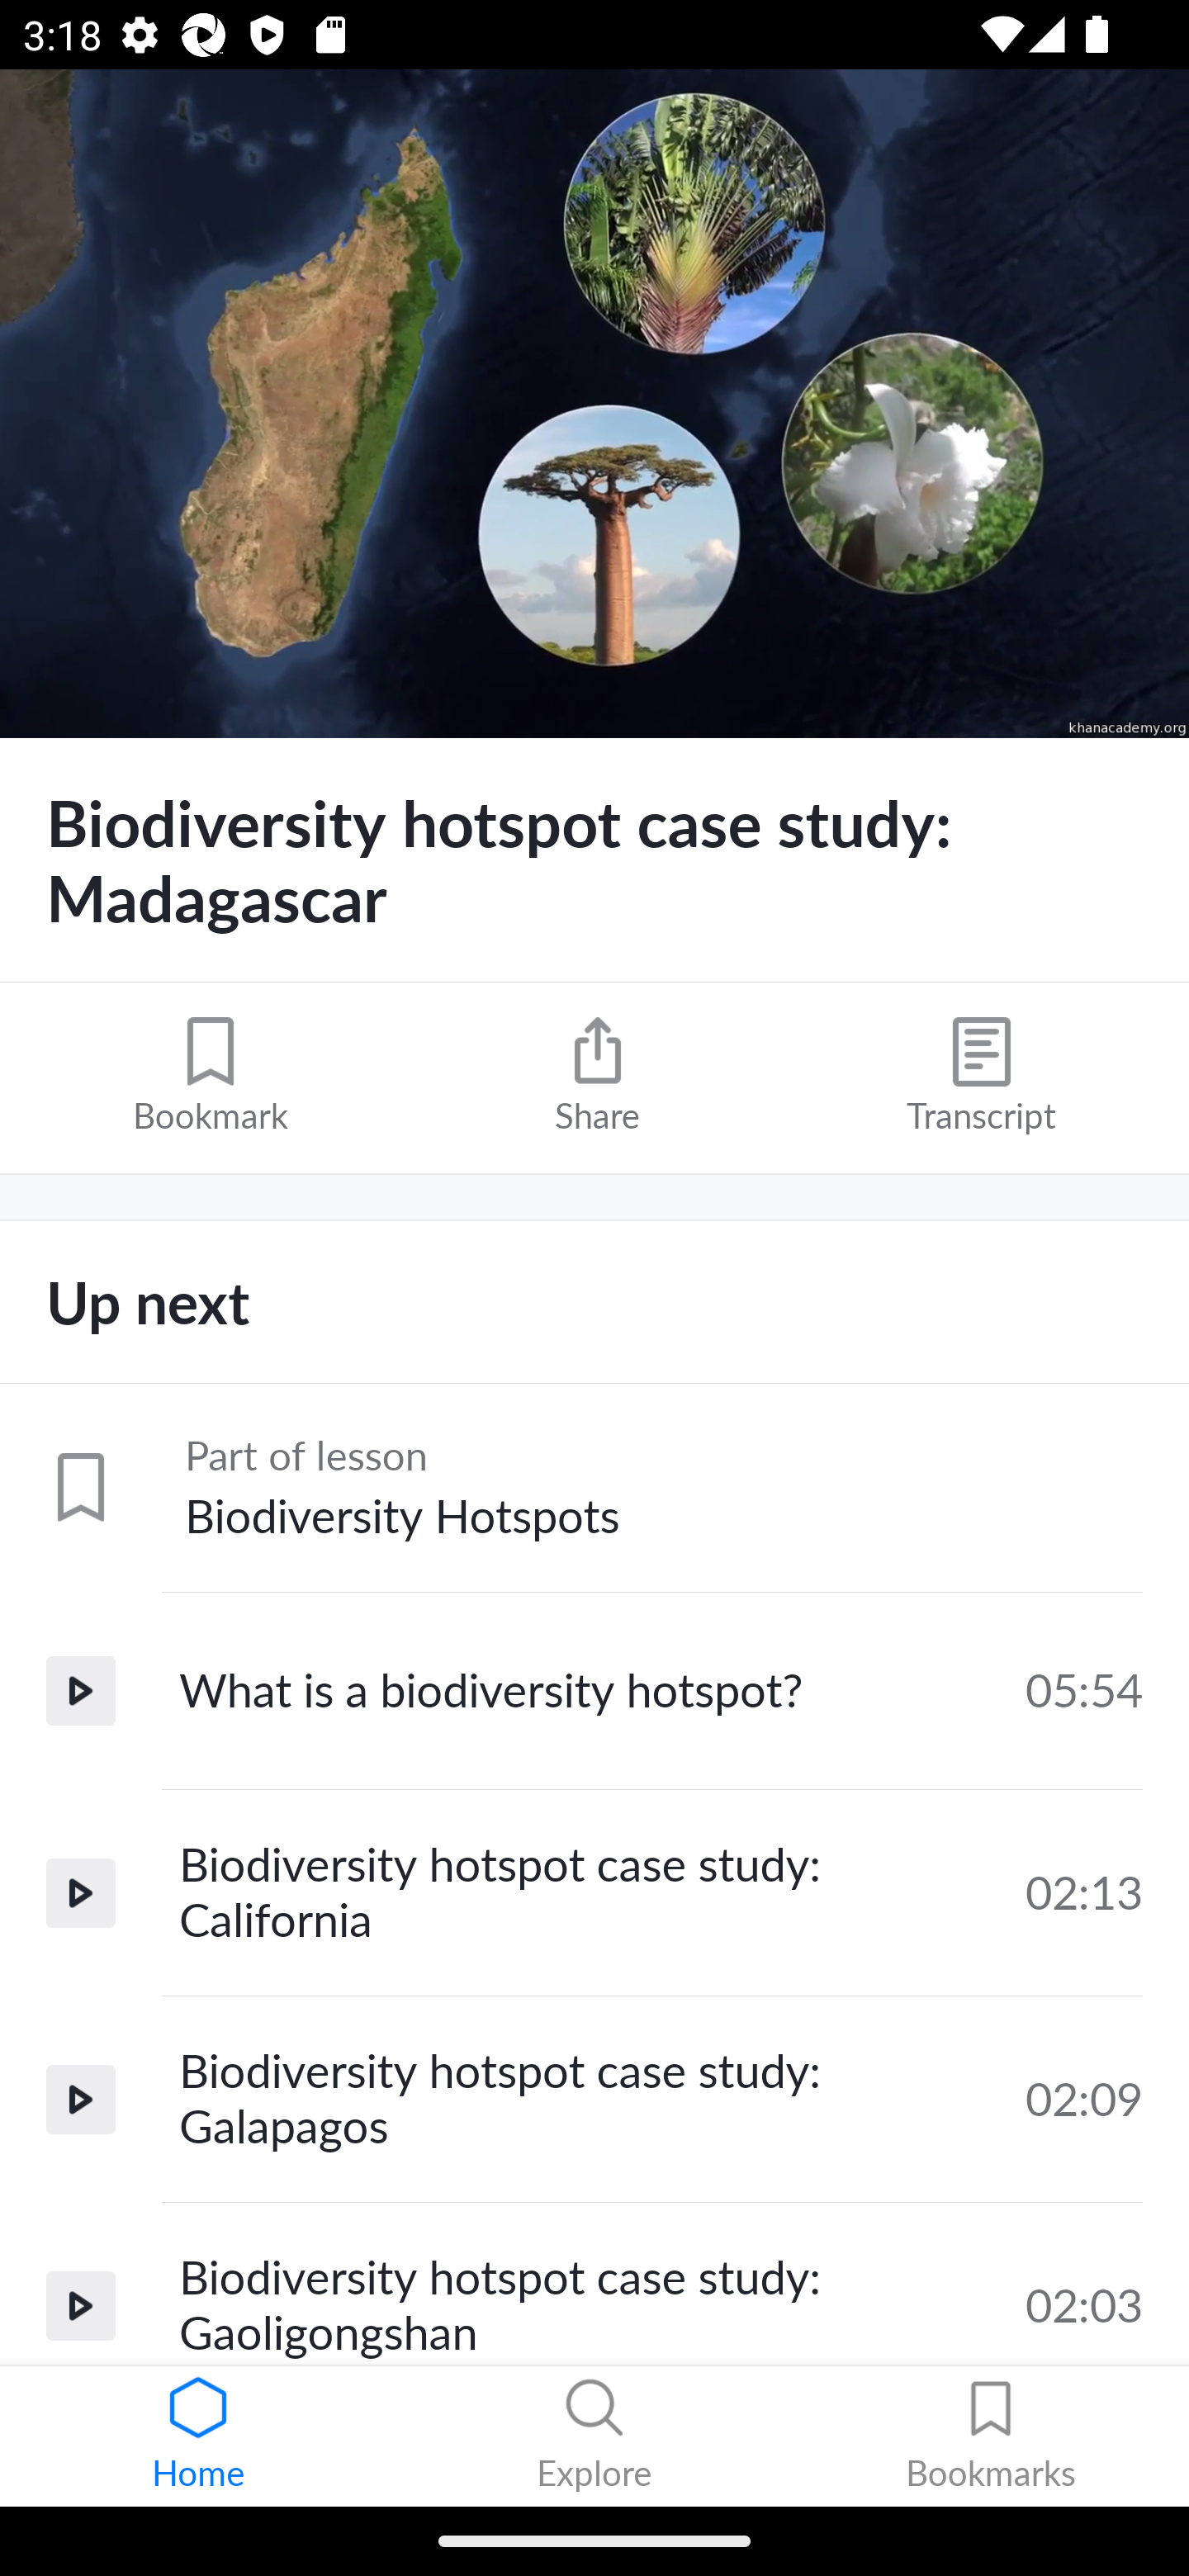 The width and height of the screenshot is (1189, 2576). Describe the element at coordinates (981, 1077) in the screenshot. I see `Transcript` at that location.